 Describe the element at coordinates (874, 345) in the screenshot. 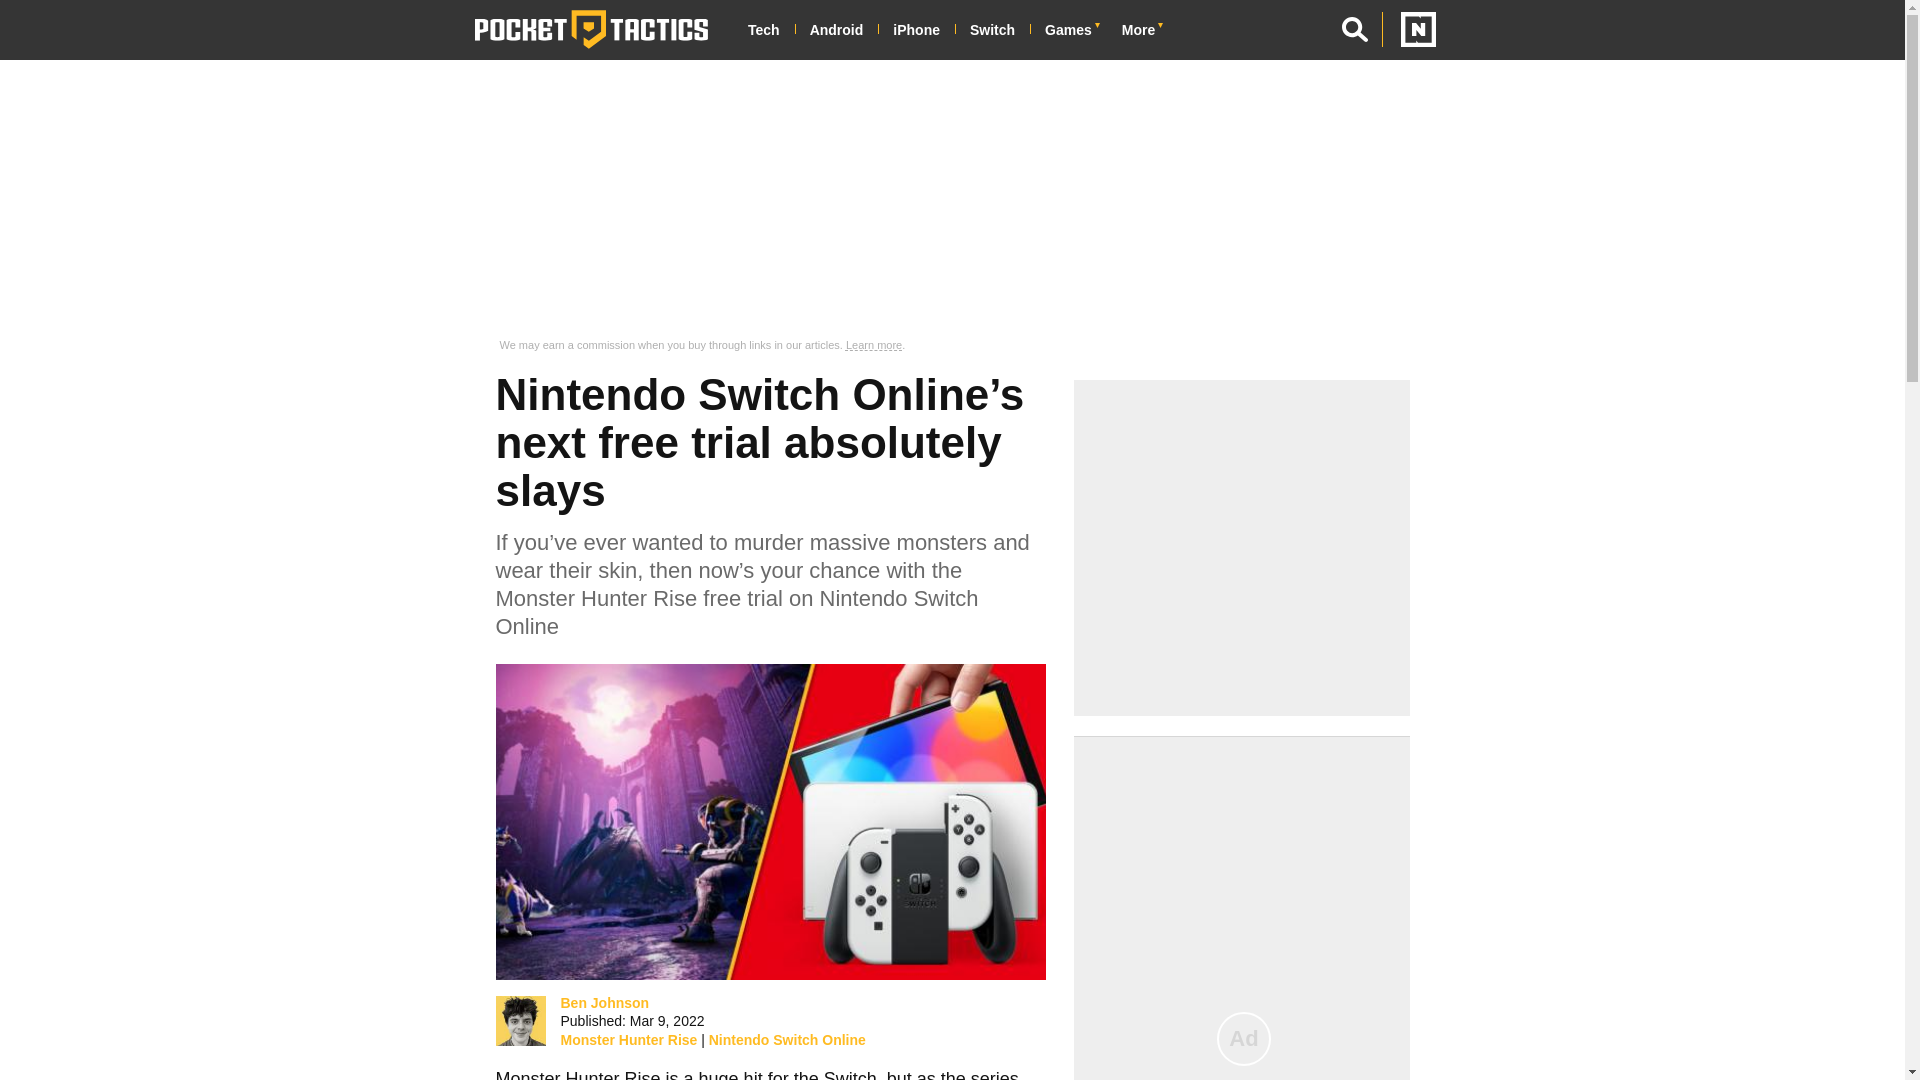

I see `Learn more` at that location.